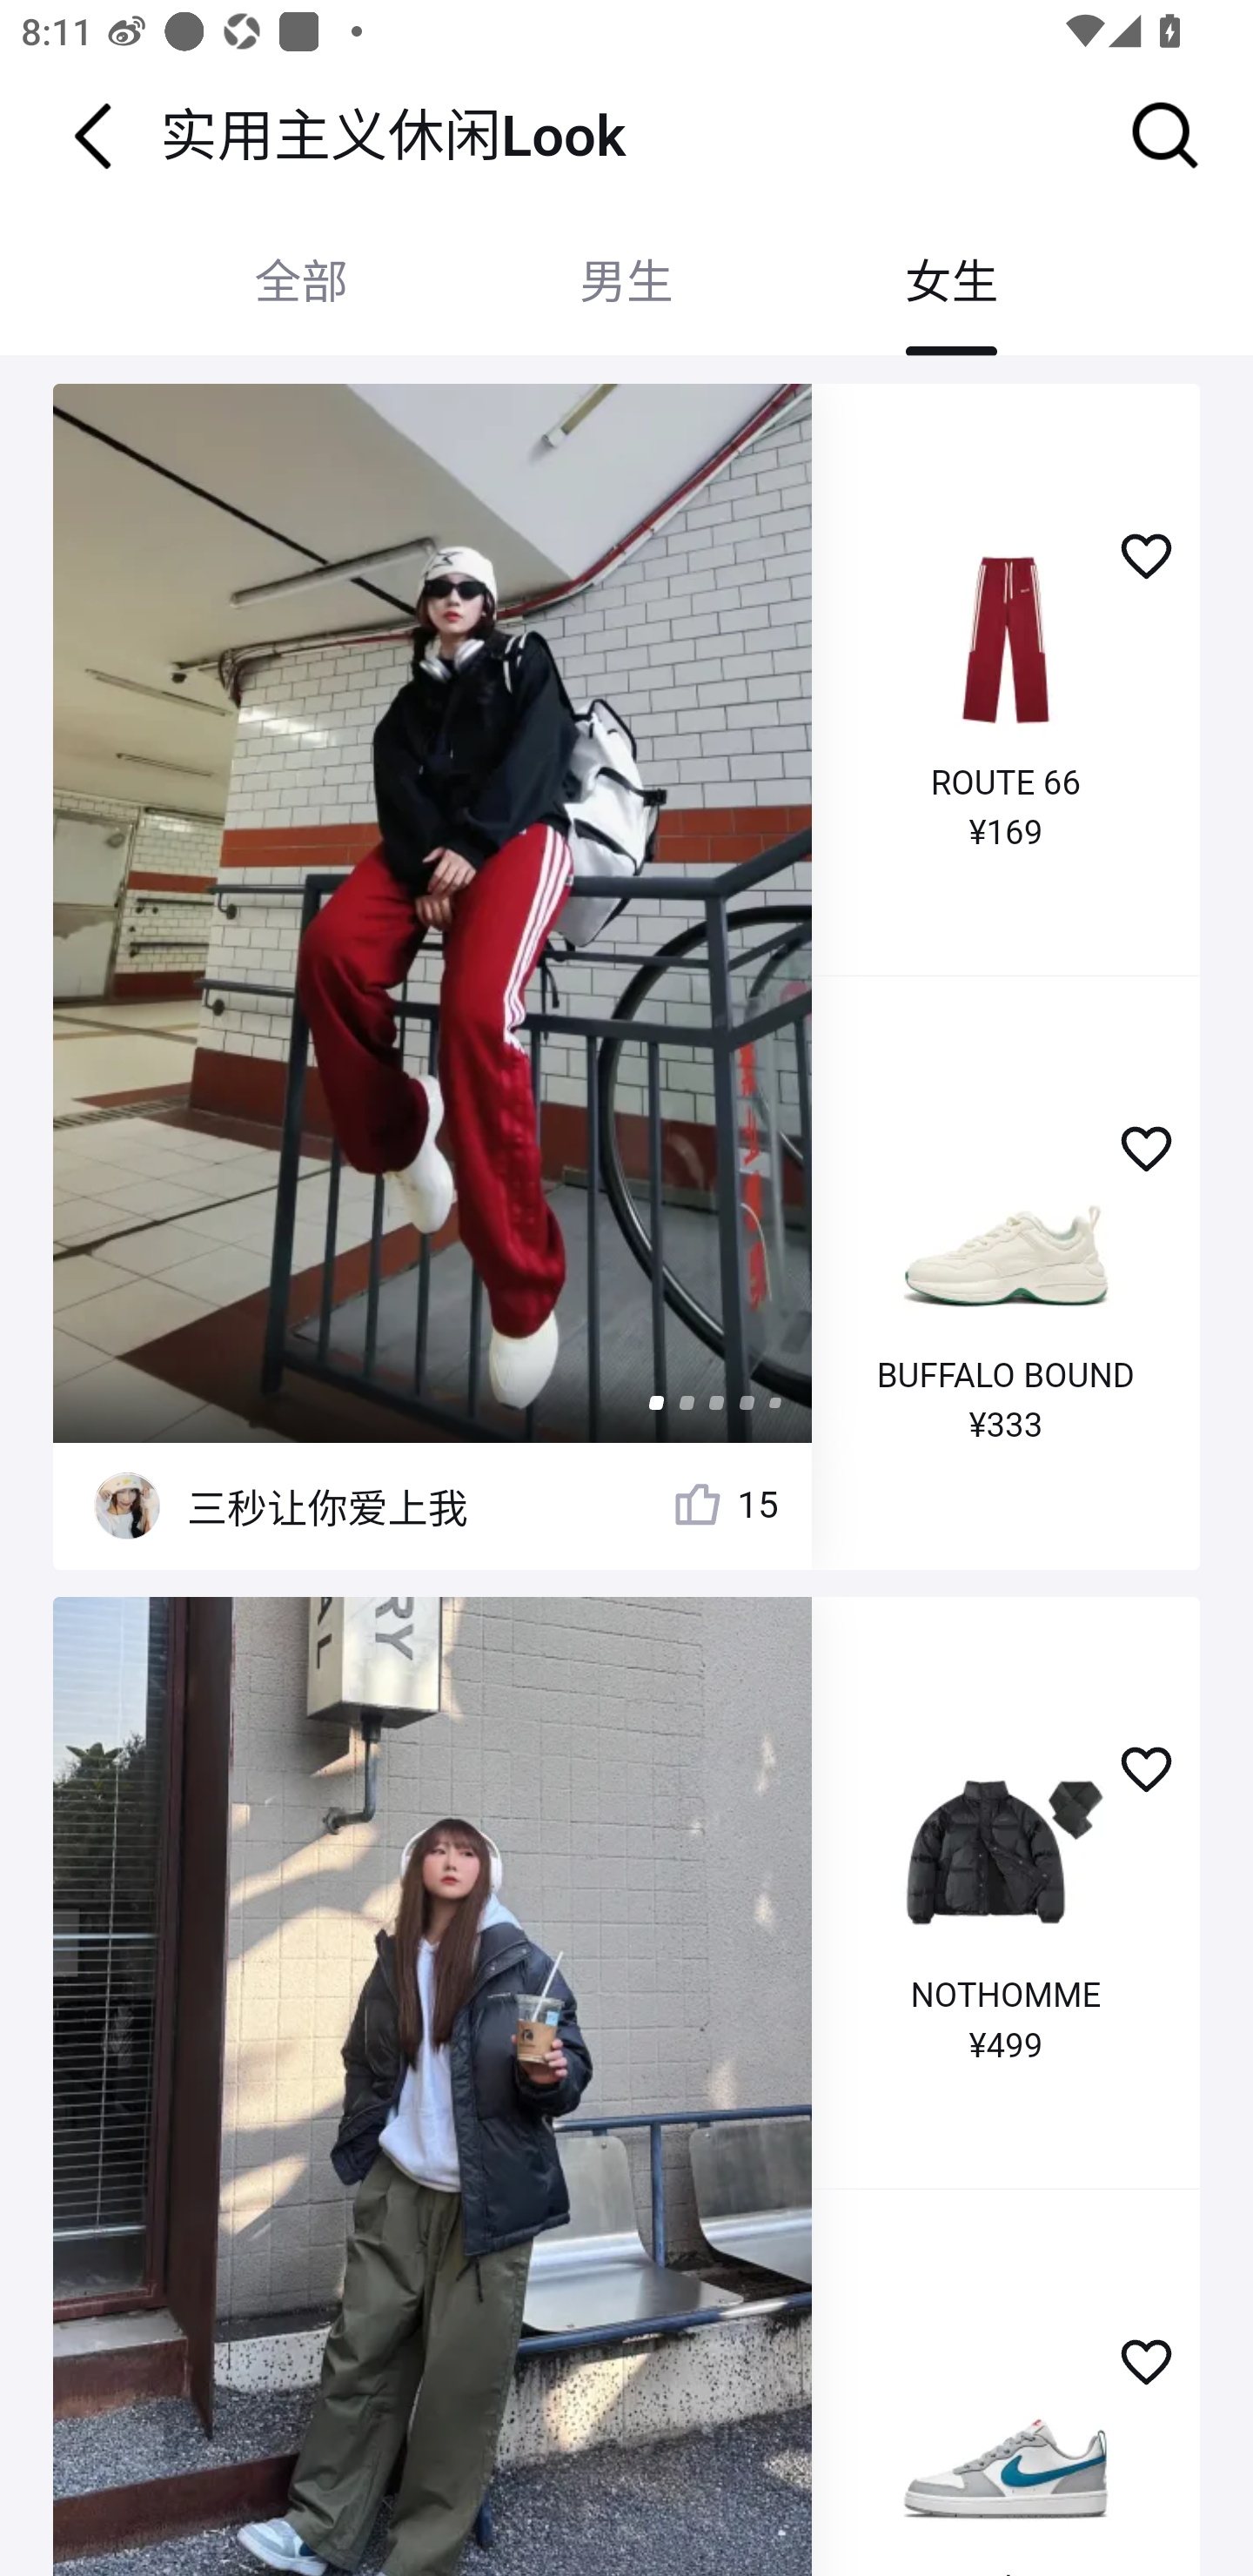 Image resolution: width=1253 pixels, height=2576 pixels. I want to click on resize,w_72, so click(126, 1507).